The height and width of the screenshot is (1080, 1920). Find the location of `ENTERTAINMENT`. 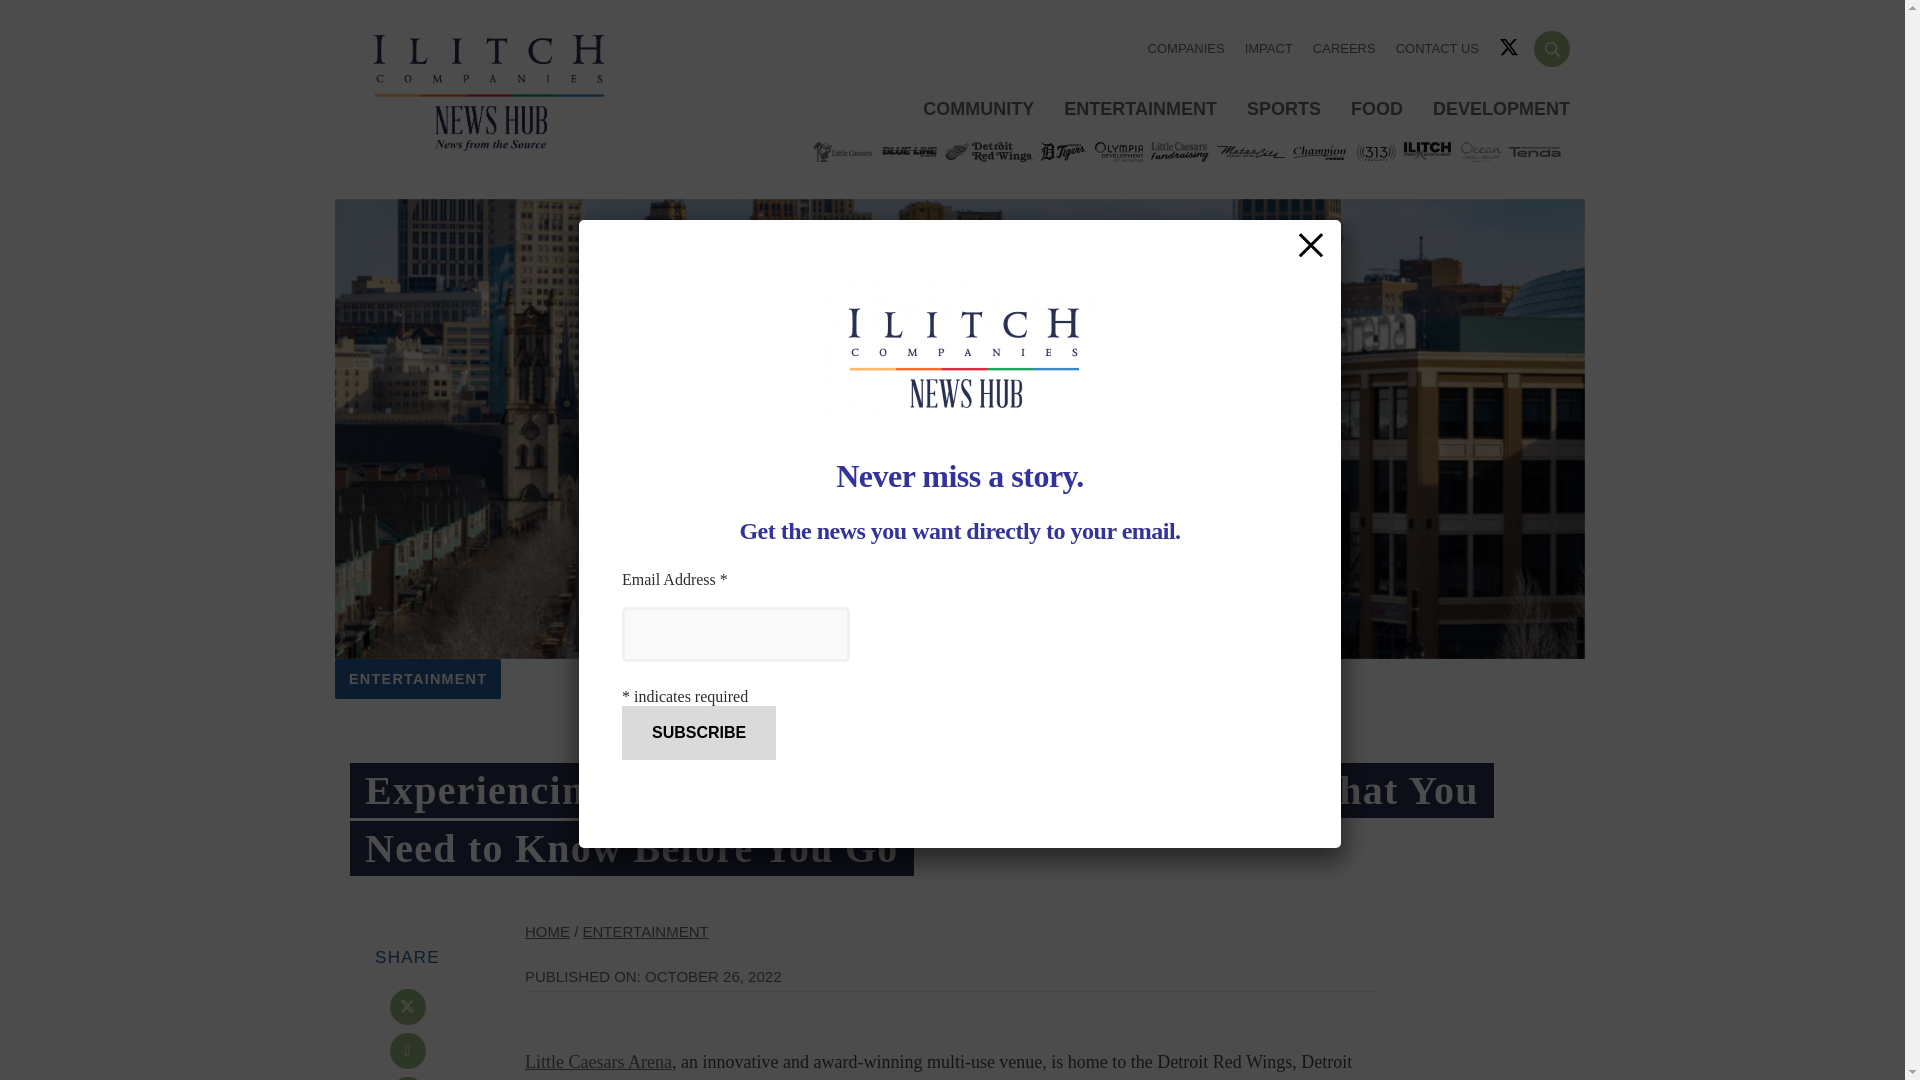

ENTERTAINMENT is located at coordinates (418, 679).